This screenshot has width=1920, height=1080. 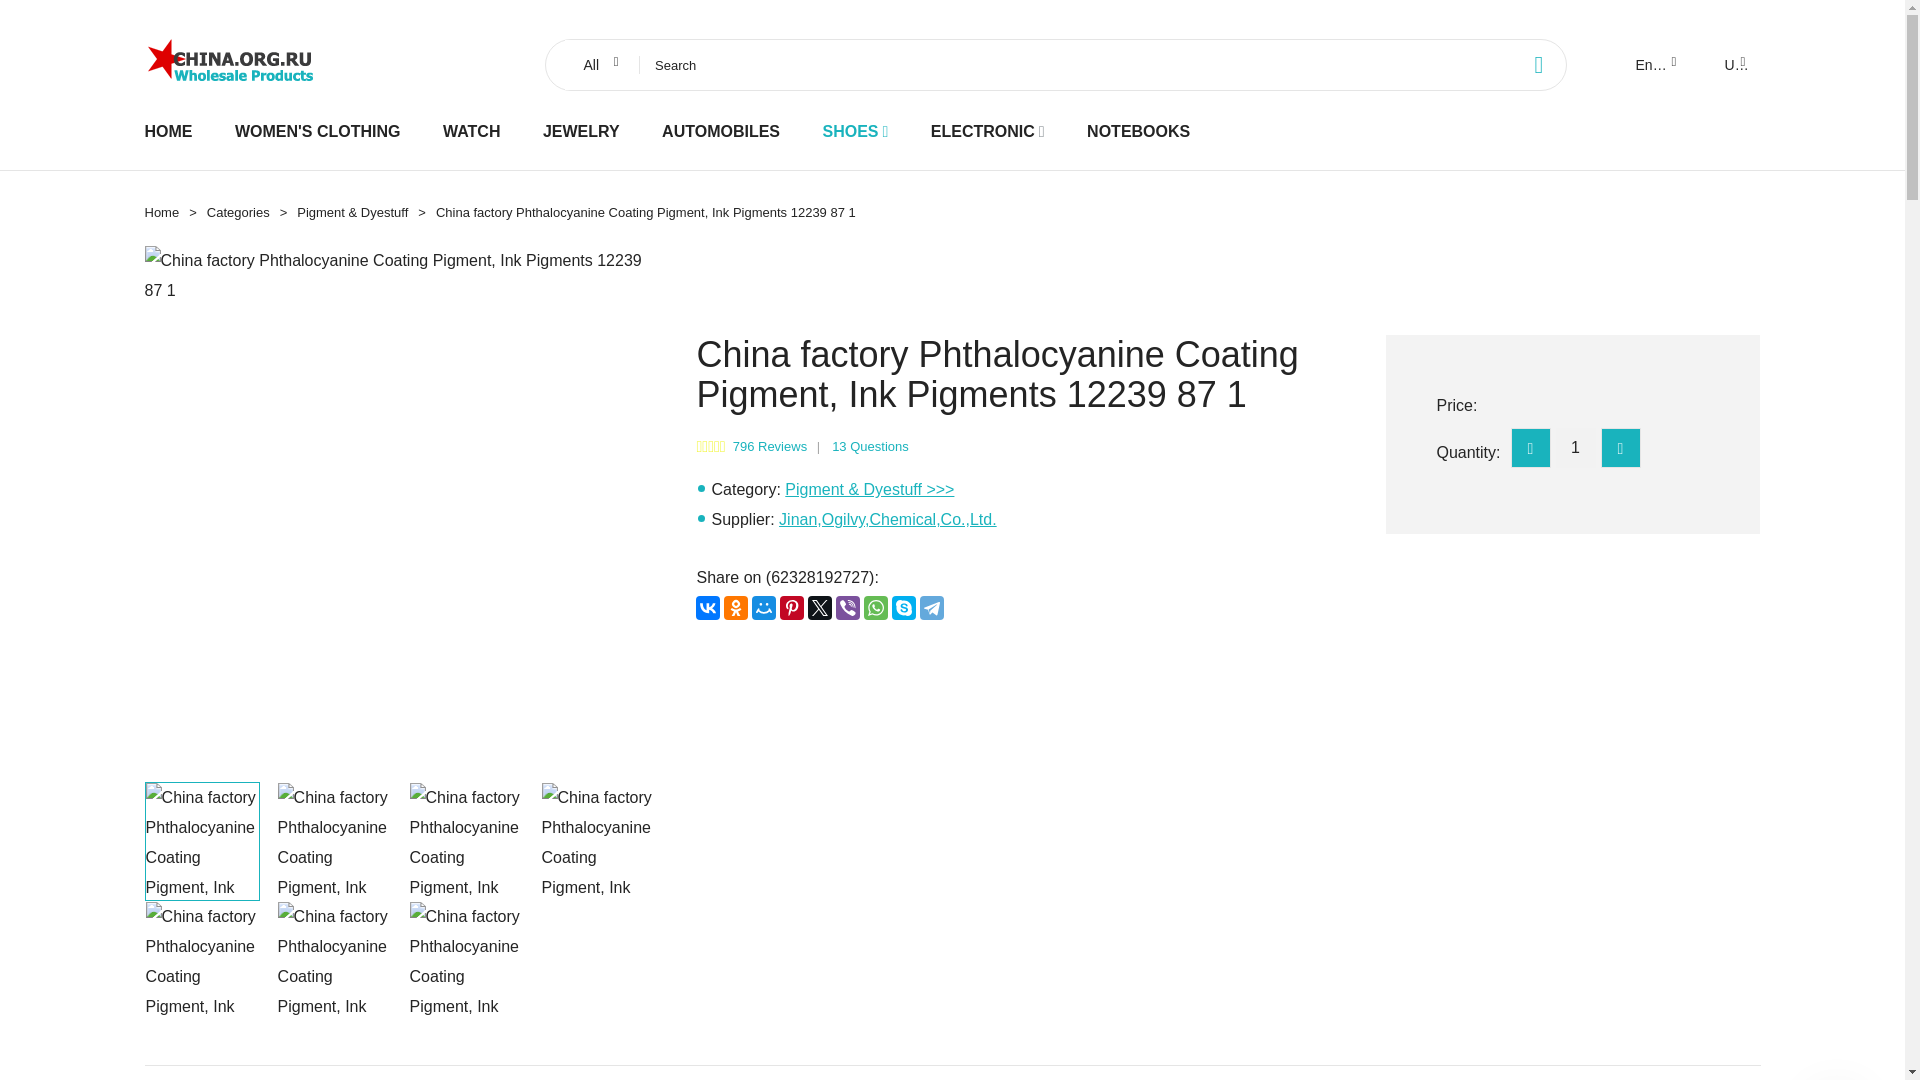 What do you see at coordinates (598, 64) in the screenshot?
I see `All` at bounding box center [598, 64].